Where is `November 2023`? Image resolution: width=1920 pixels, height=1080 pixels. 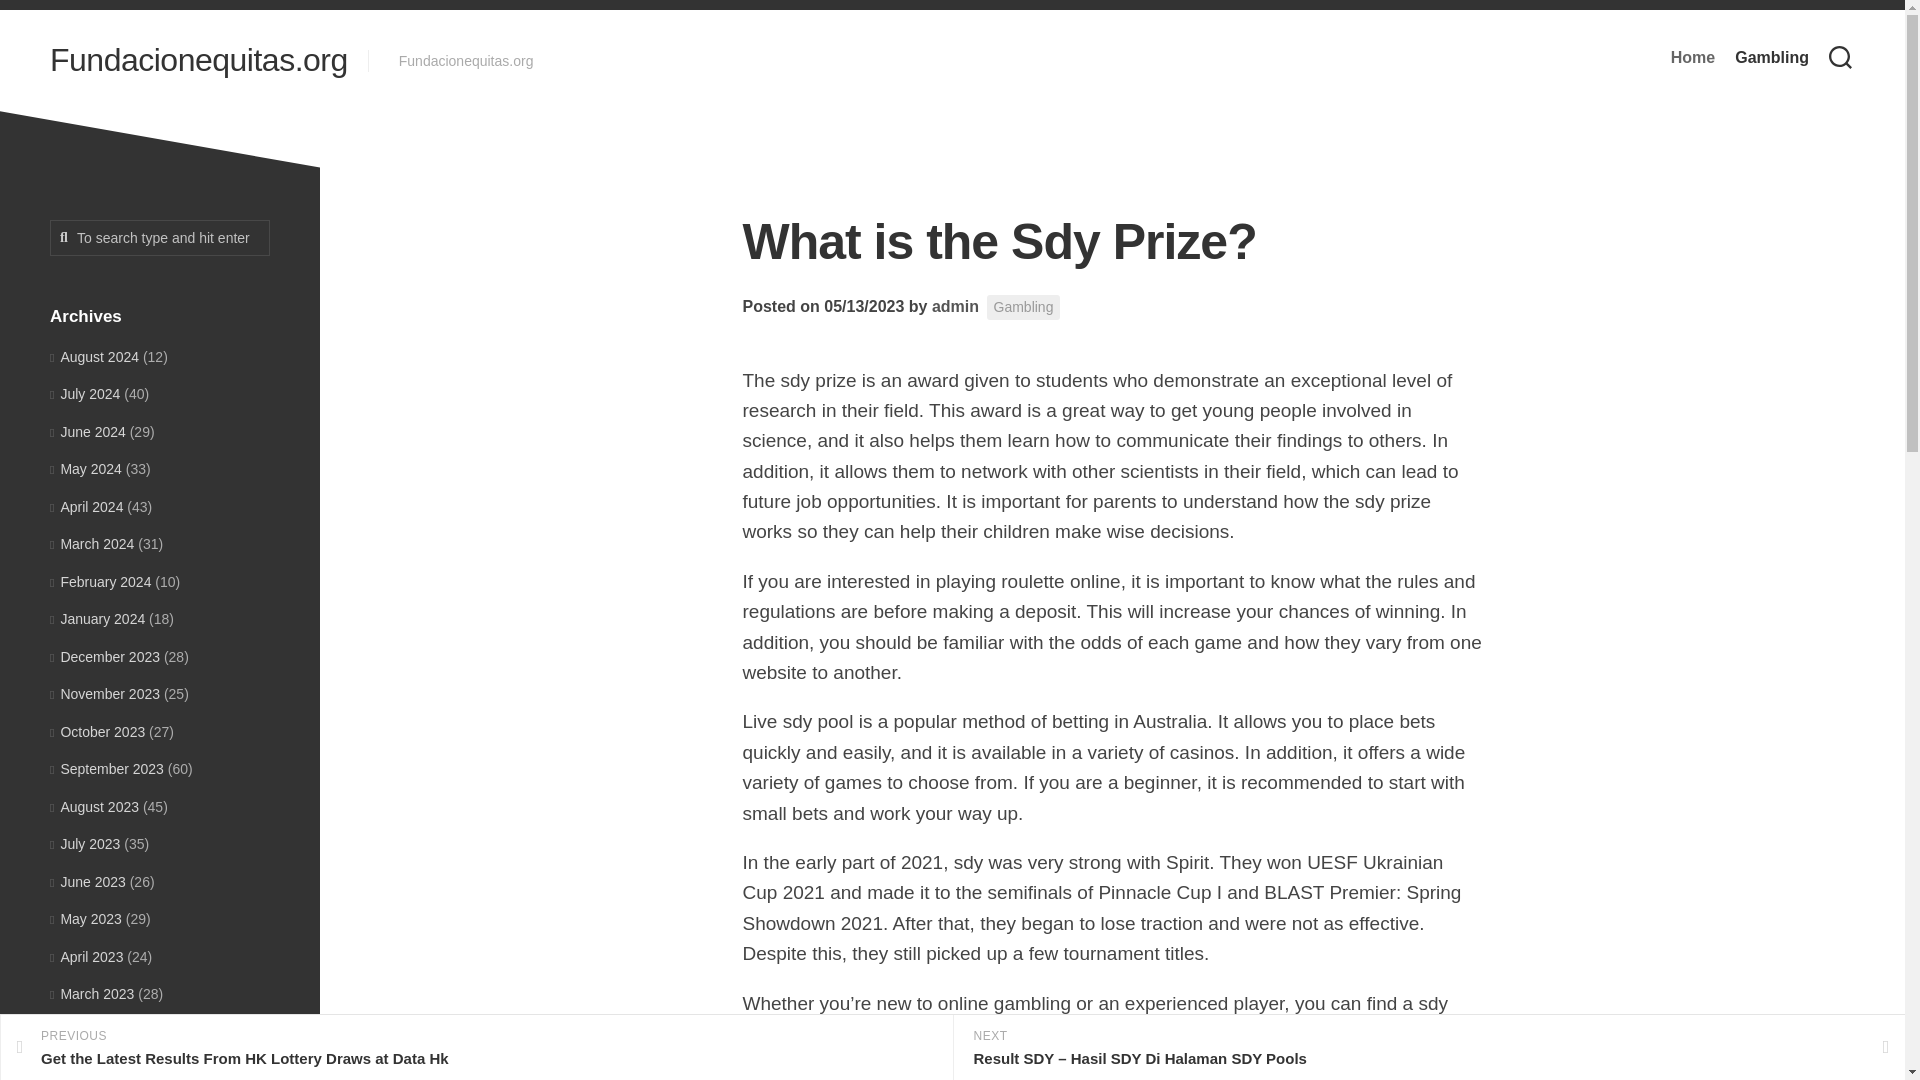
November 2023 is located at coordinates (104, 694).